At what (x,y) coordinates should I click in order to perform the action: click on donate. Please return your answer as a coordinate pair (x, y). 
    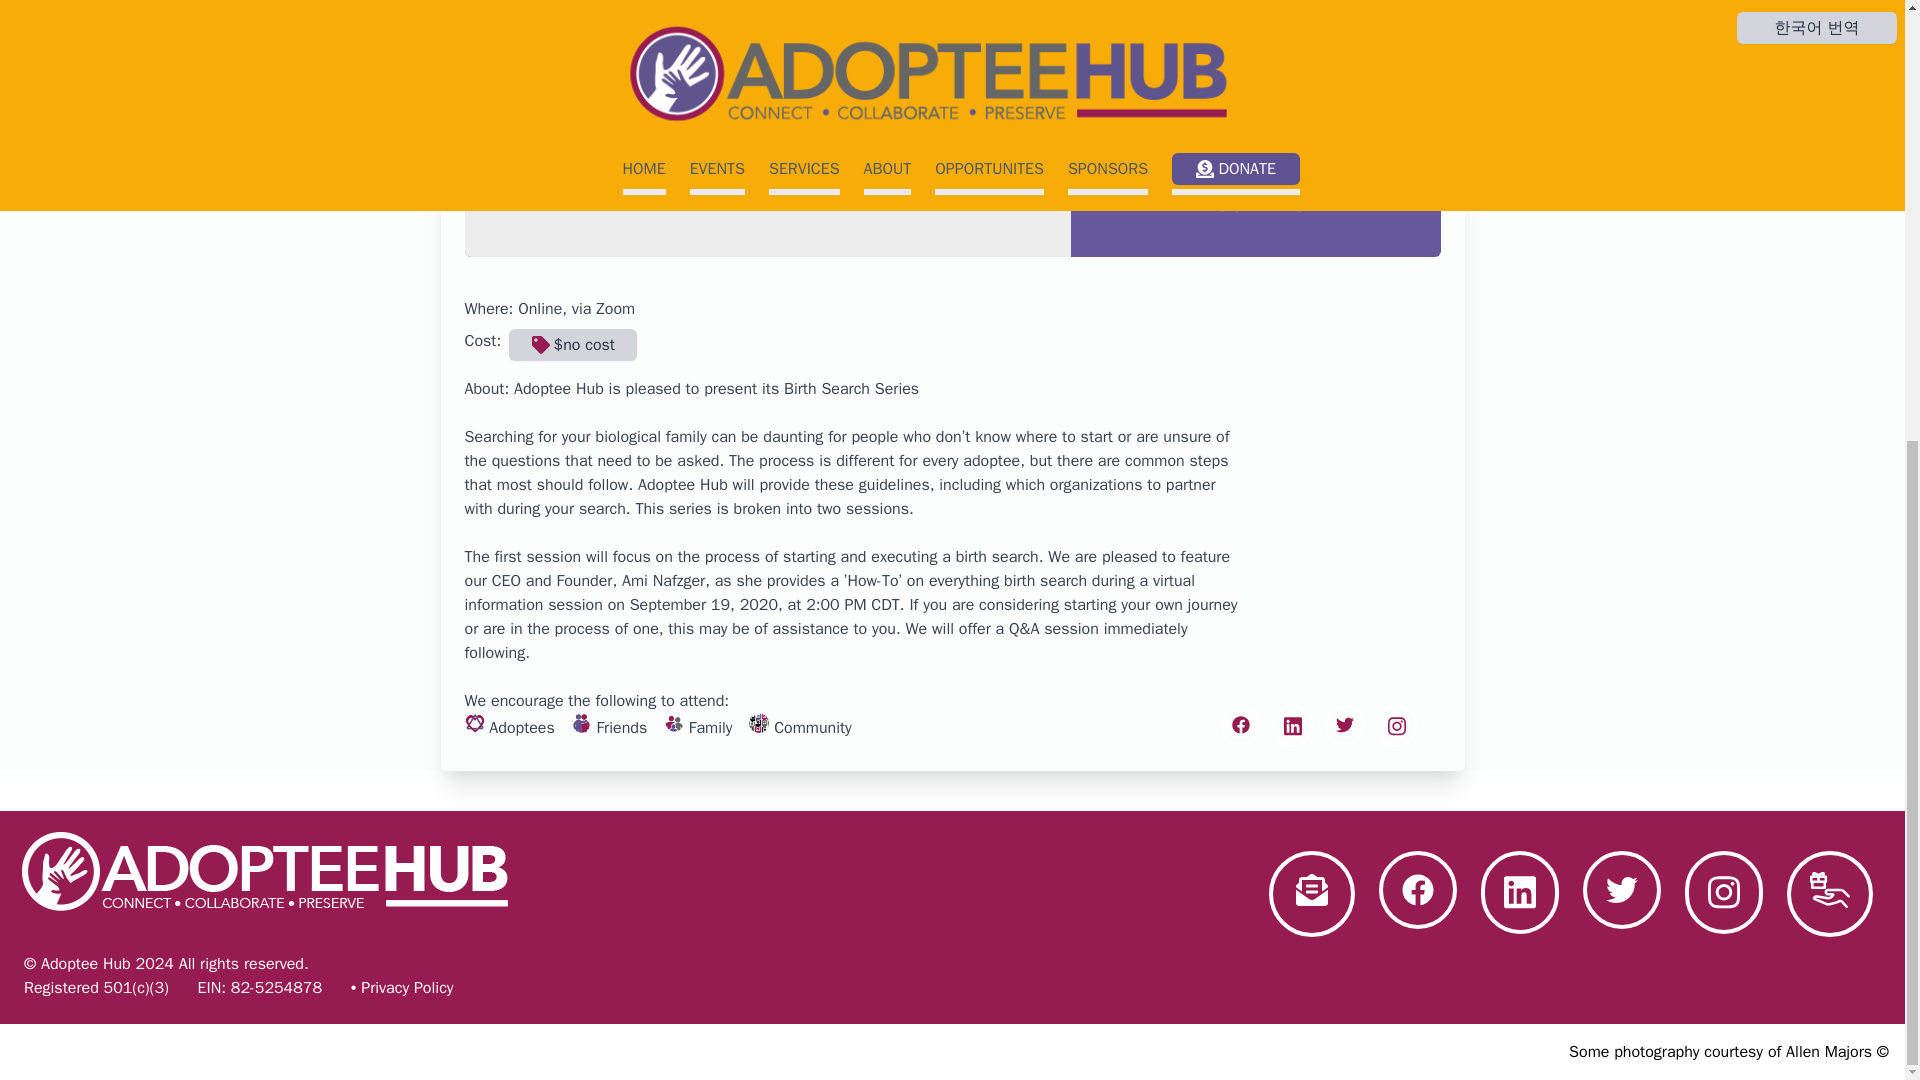
    Looking at the image, I should click on (1830, 894).